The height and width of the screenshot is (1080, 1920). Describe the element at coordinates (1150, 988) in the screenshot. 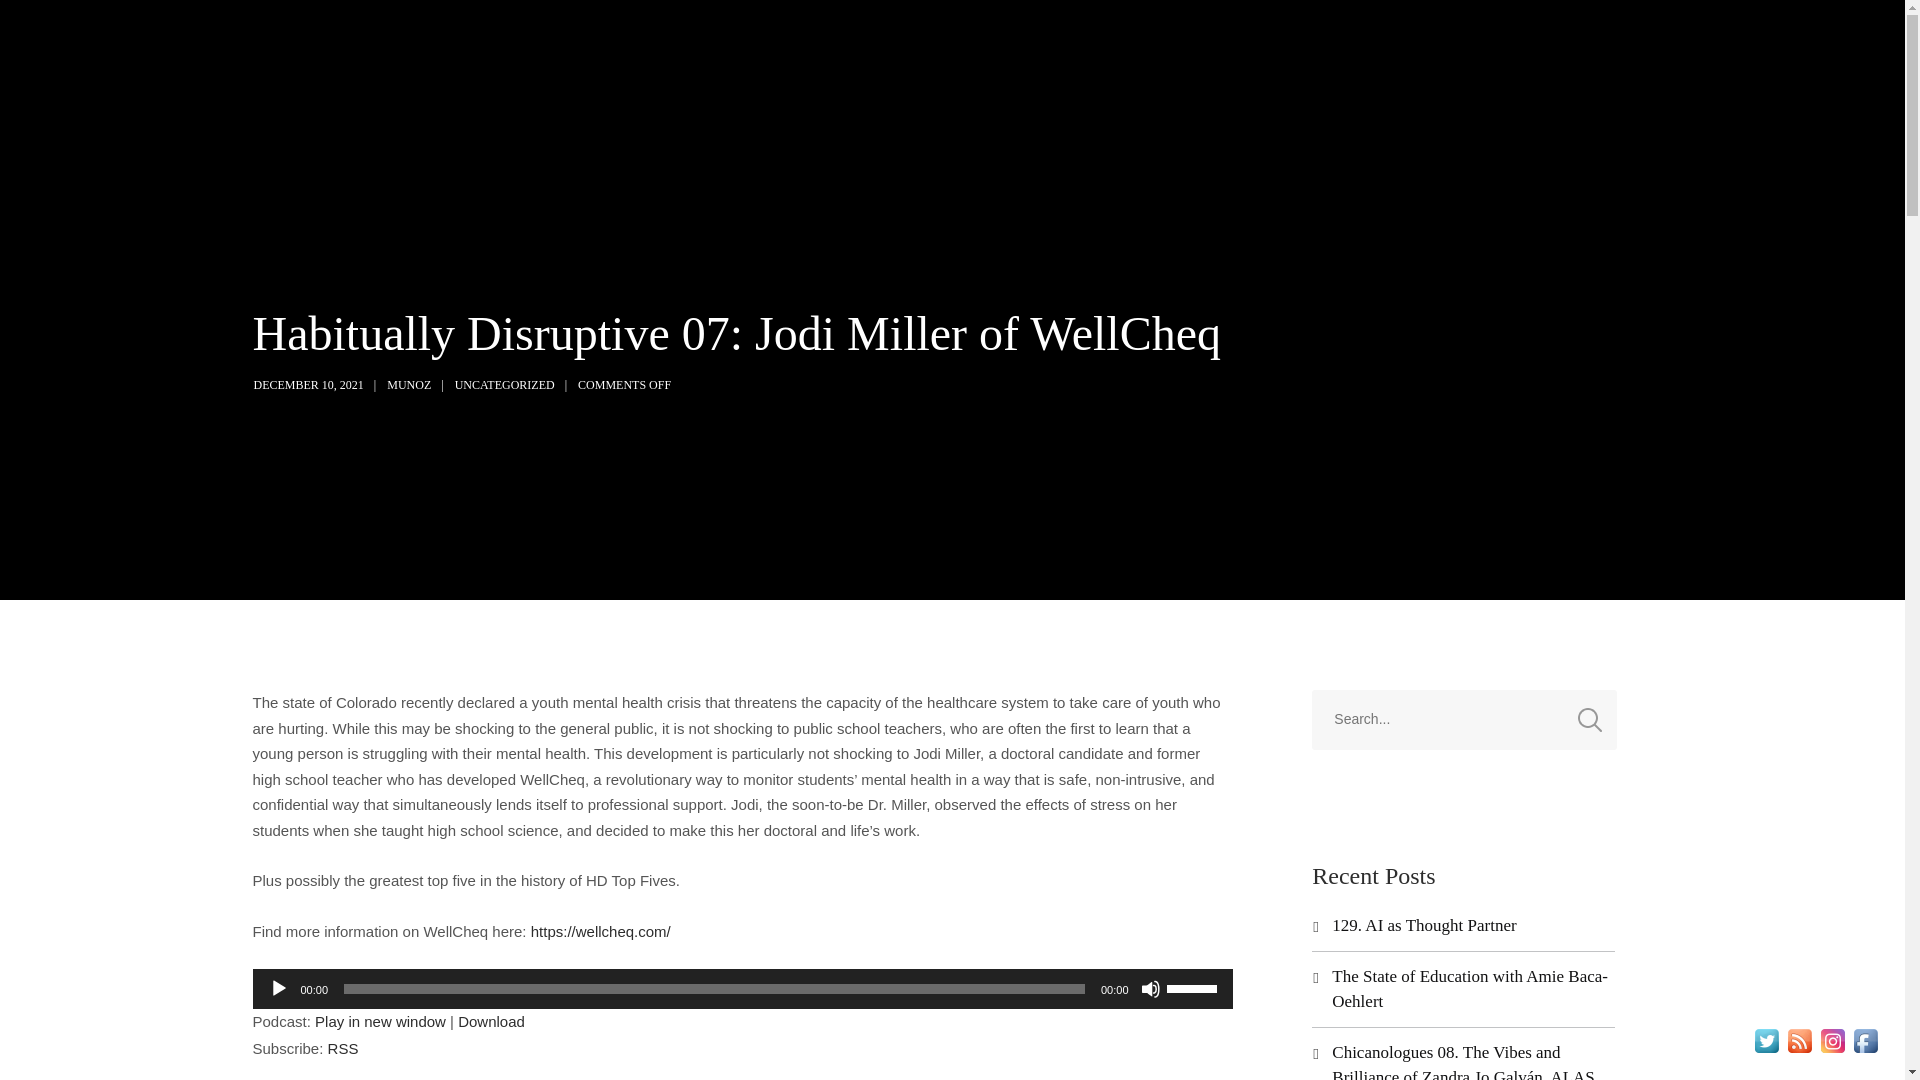

I see `Mute` at that location.